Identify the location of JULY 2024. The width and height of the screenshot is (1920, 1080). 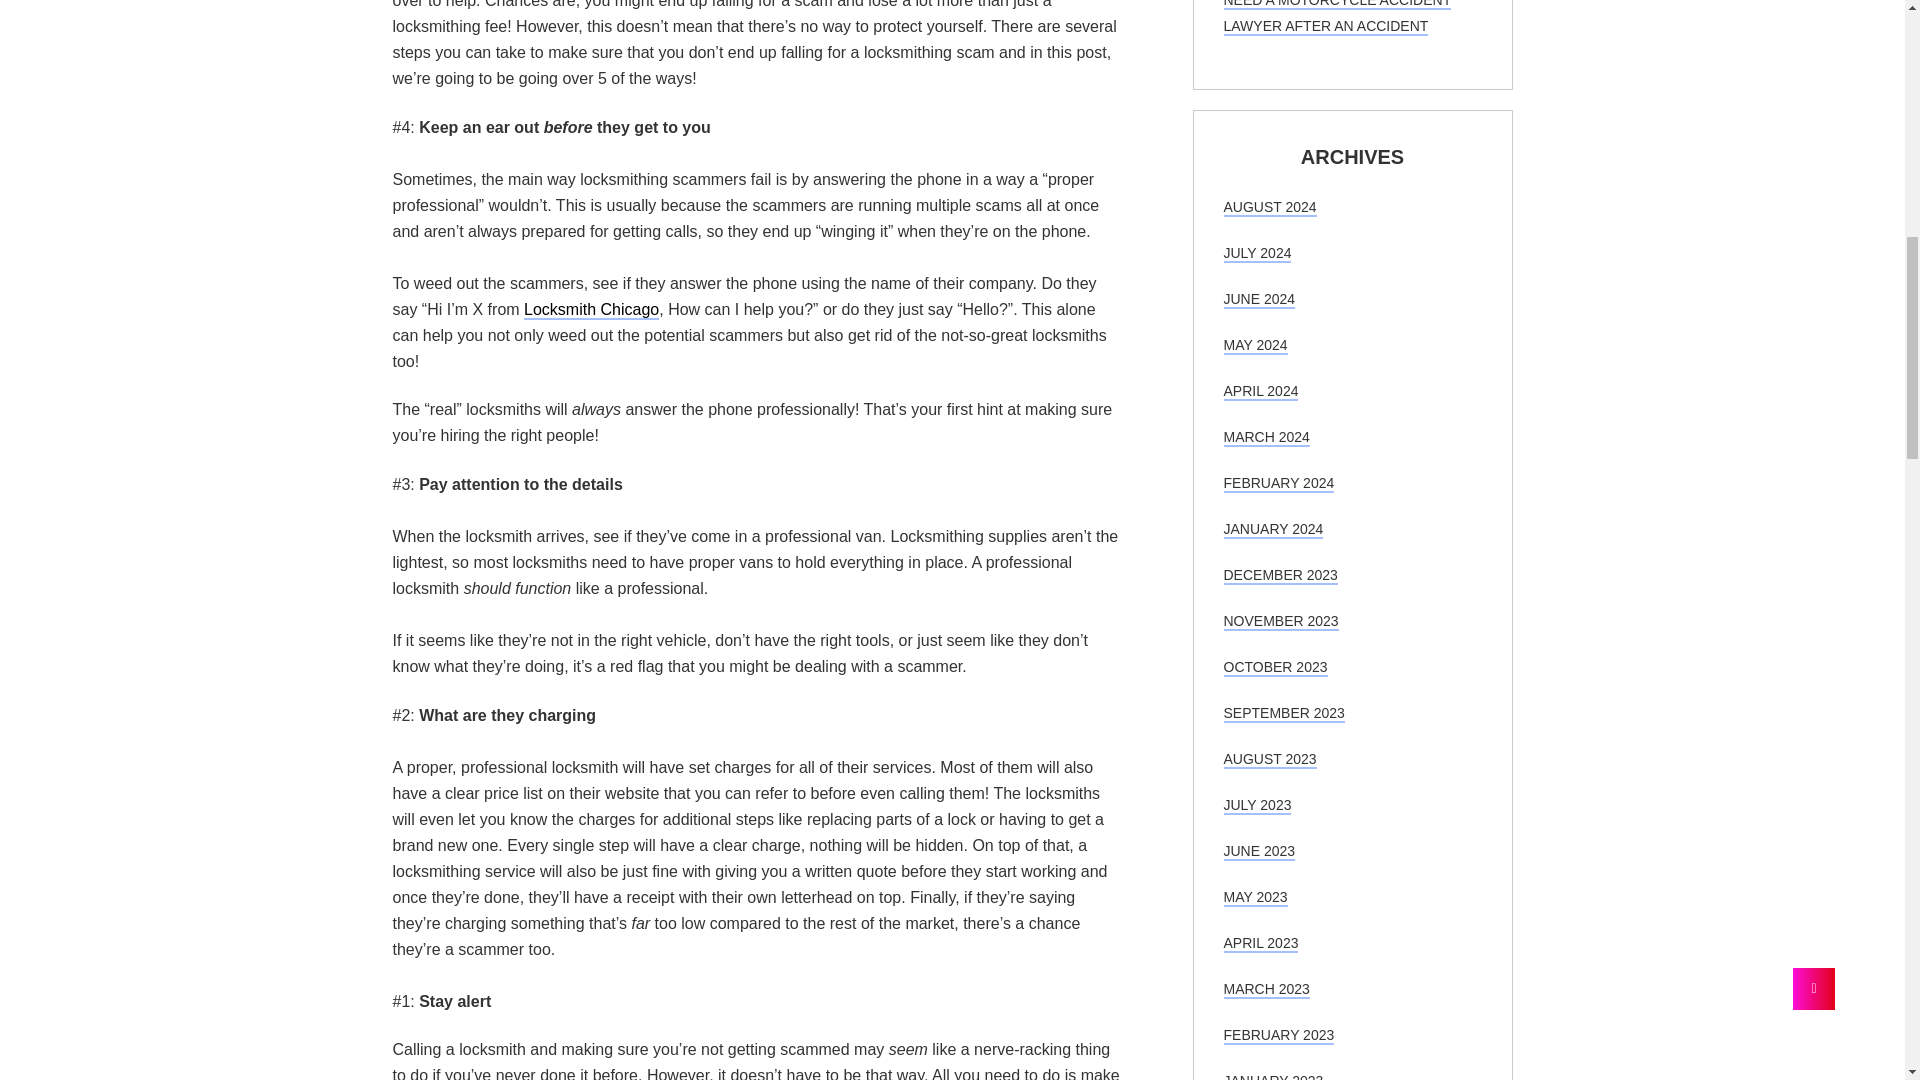
(1258, 254).